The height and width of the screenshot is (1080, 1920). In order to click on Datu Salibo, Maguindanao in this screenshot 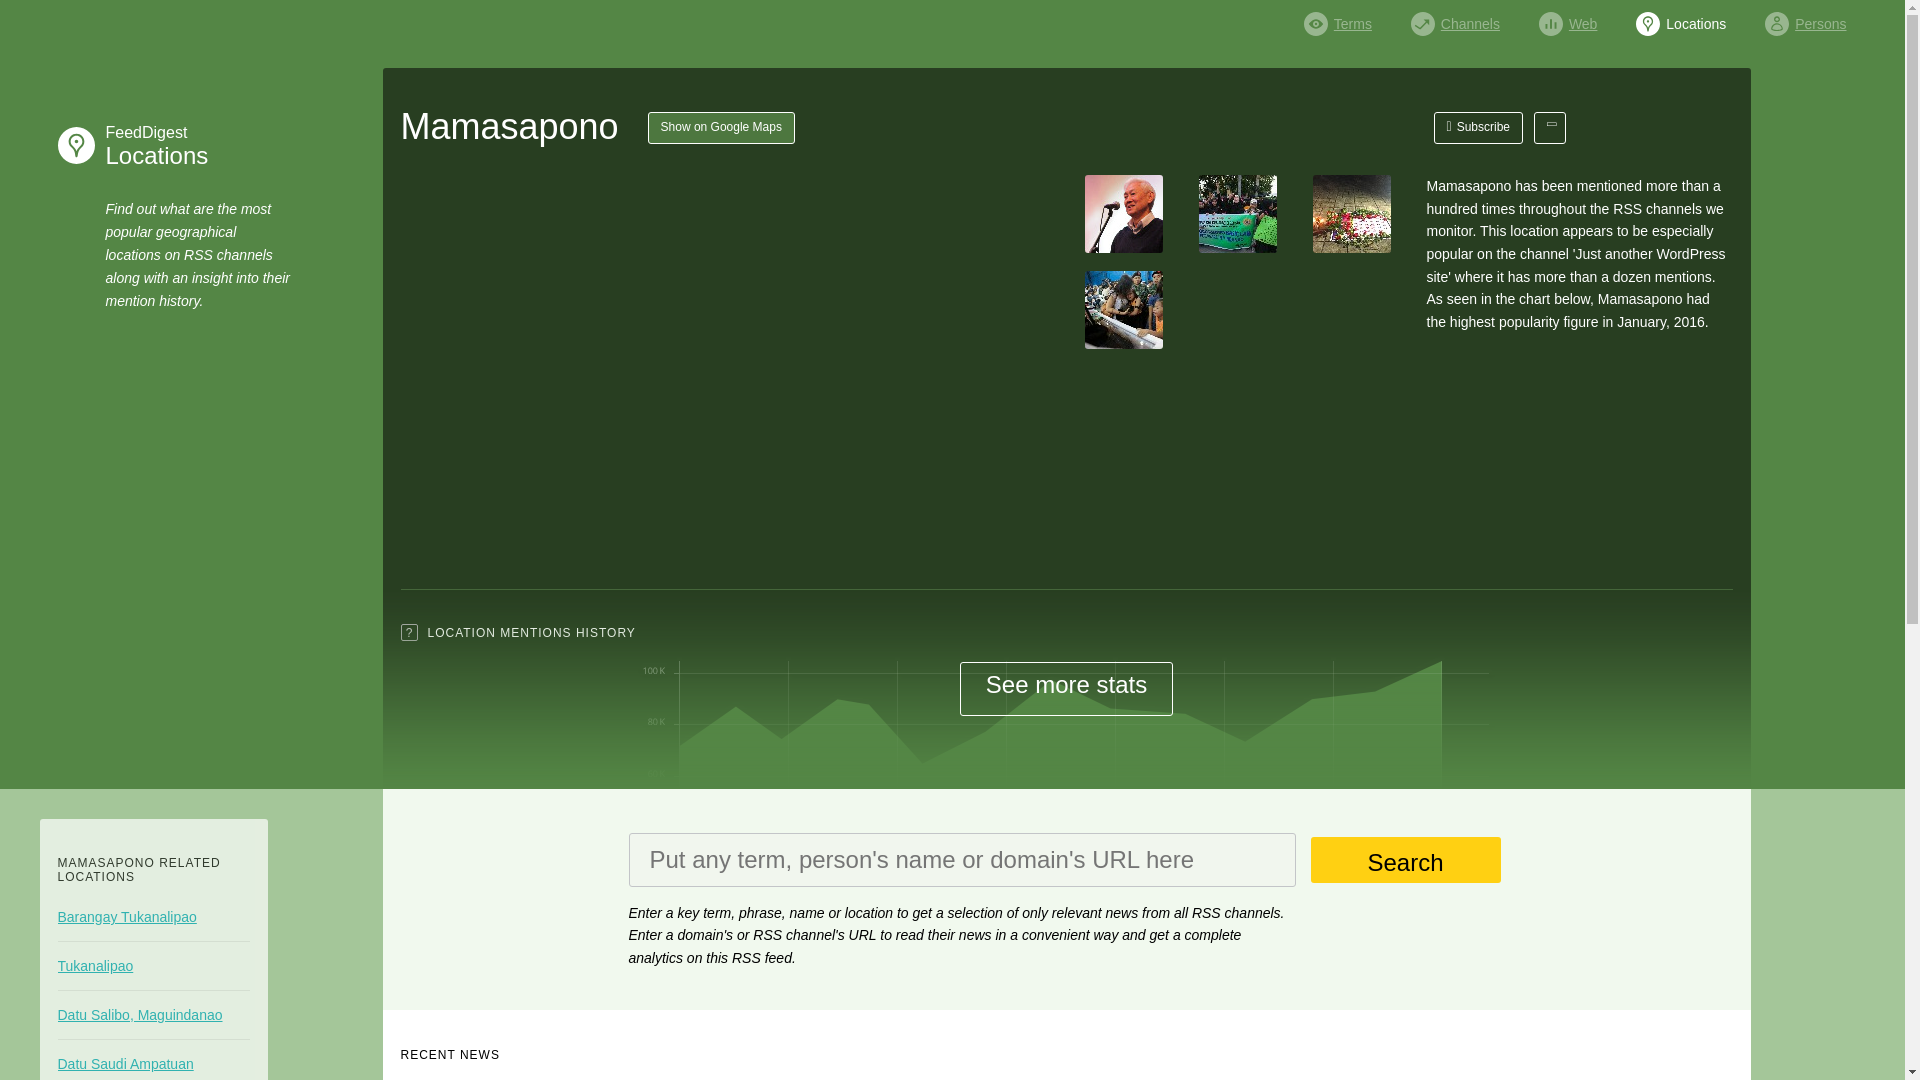, I will do `click(153, 916)`.